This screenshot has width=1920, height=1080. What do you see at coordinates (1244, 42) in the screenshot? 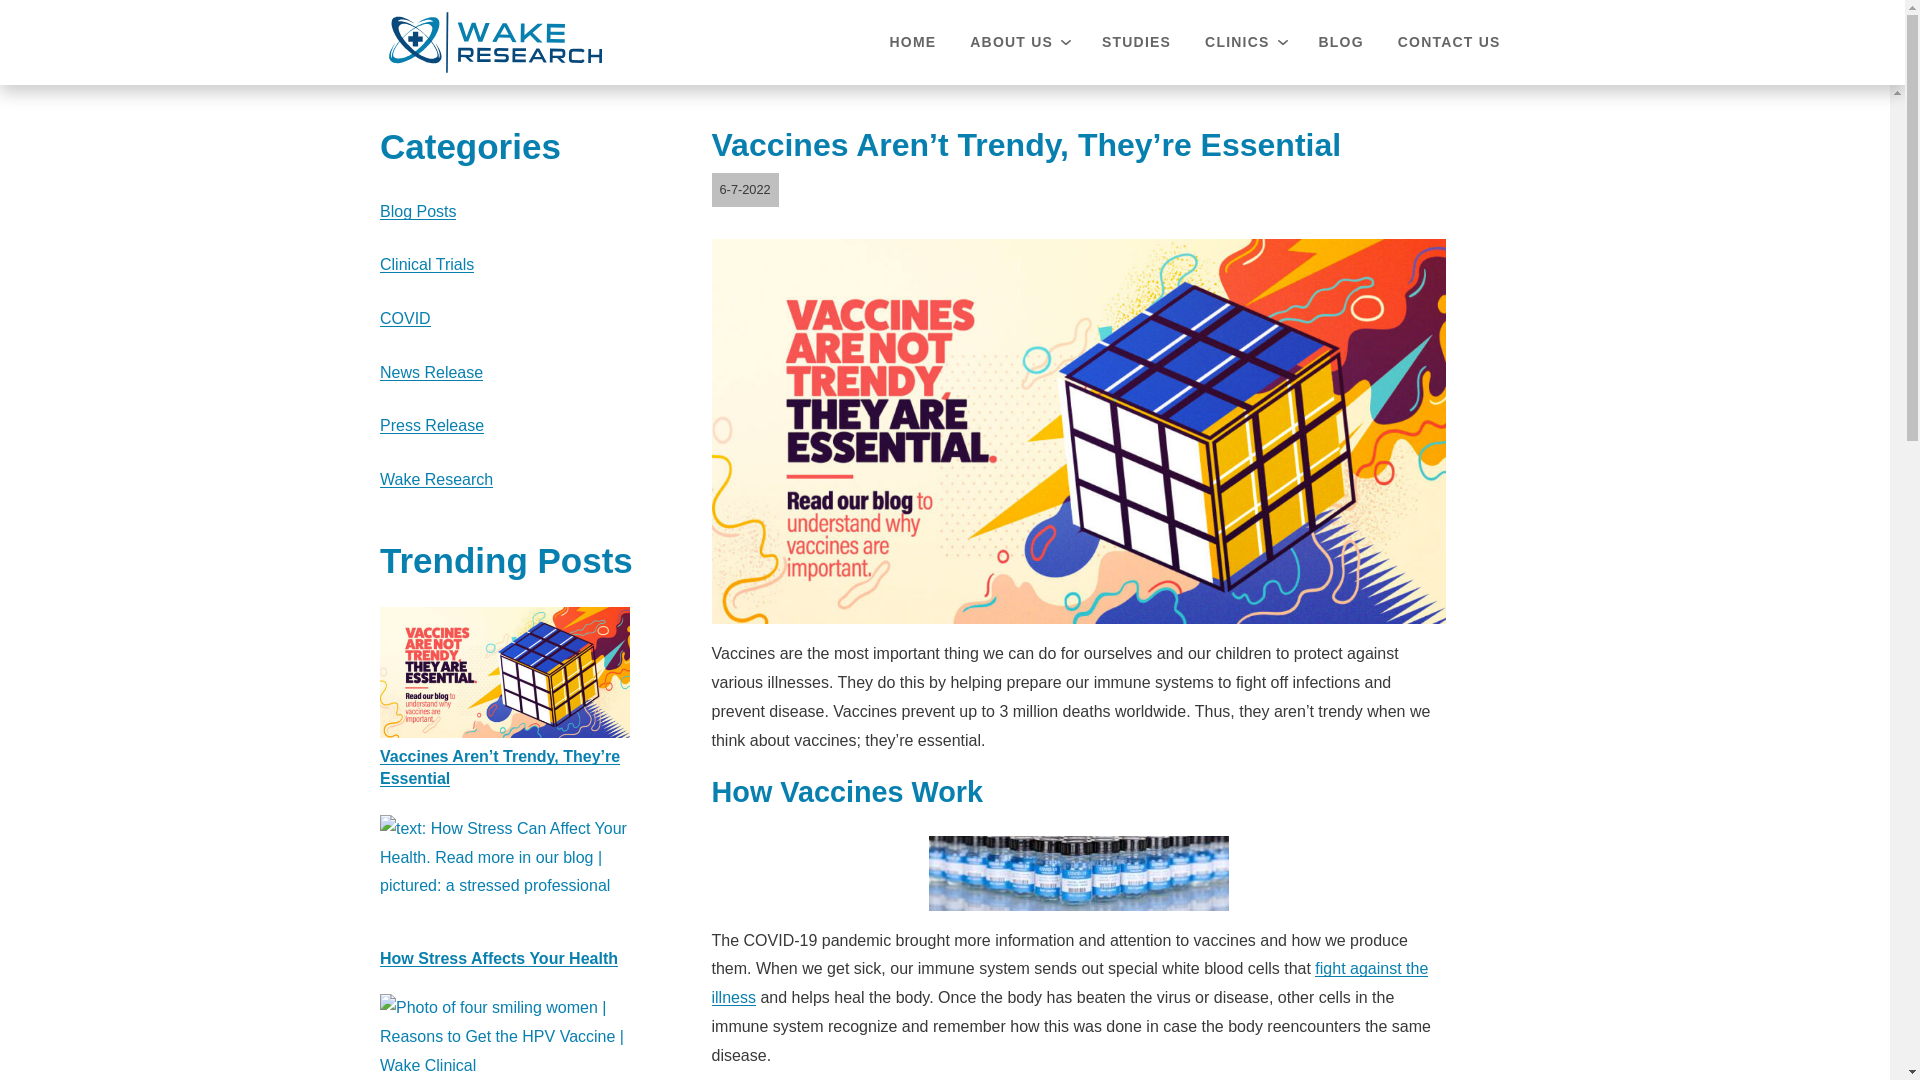
I see `CLINICS` at bounding box center [1244, 42].